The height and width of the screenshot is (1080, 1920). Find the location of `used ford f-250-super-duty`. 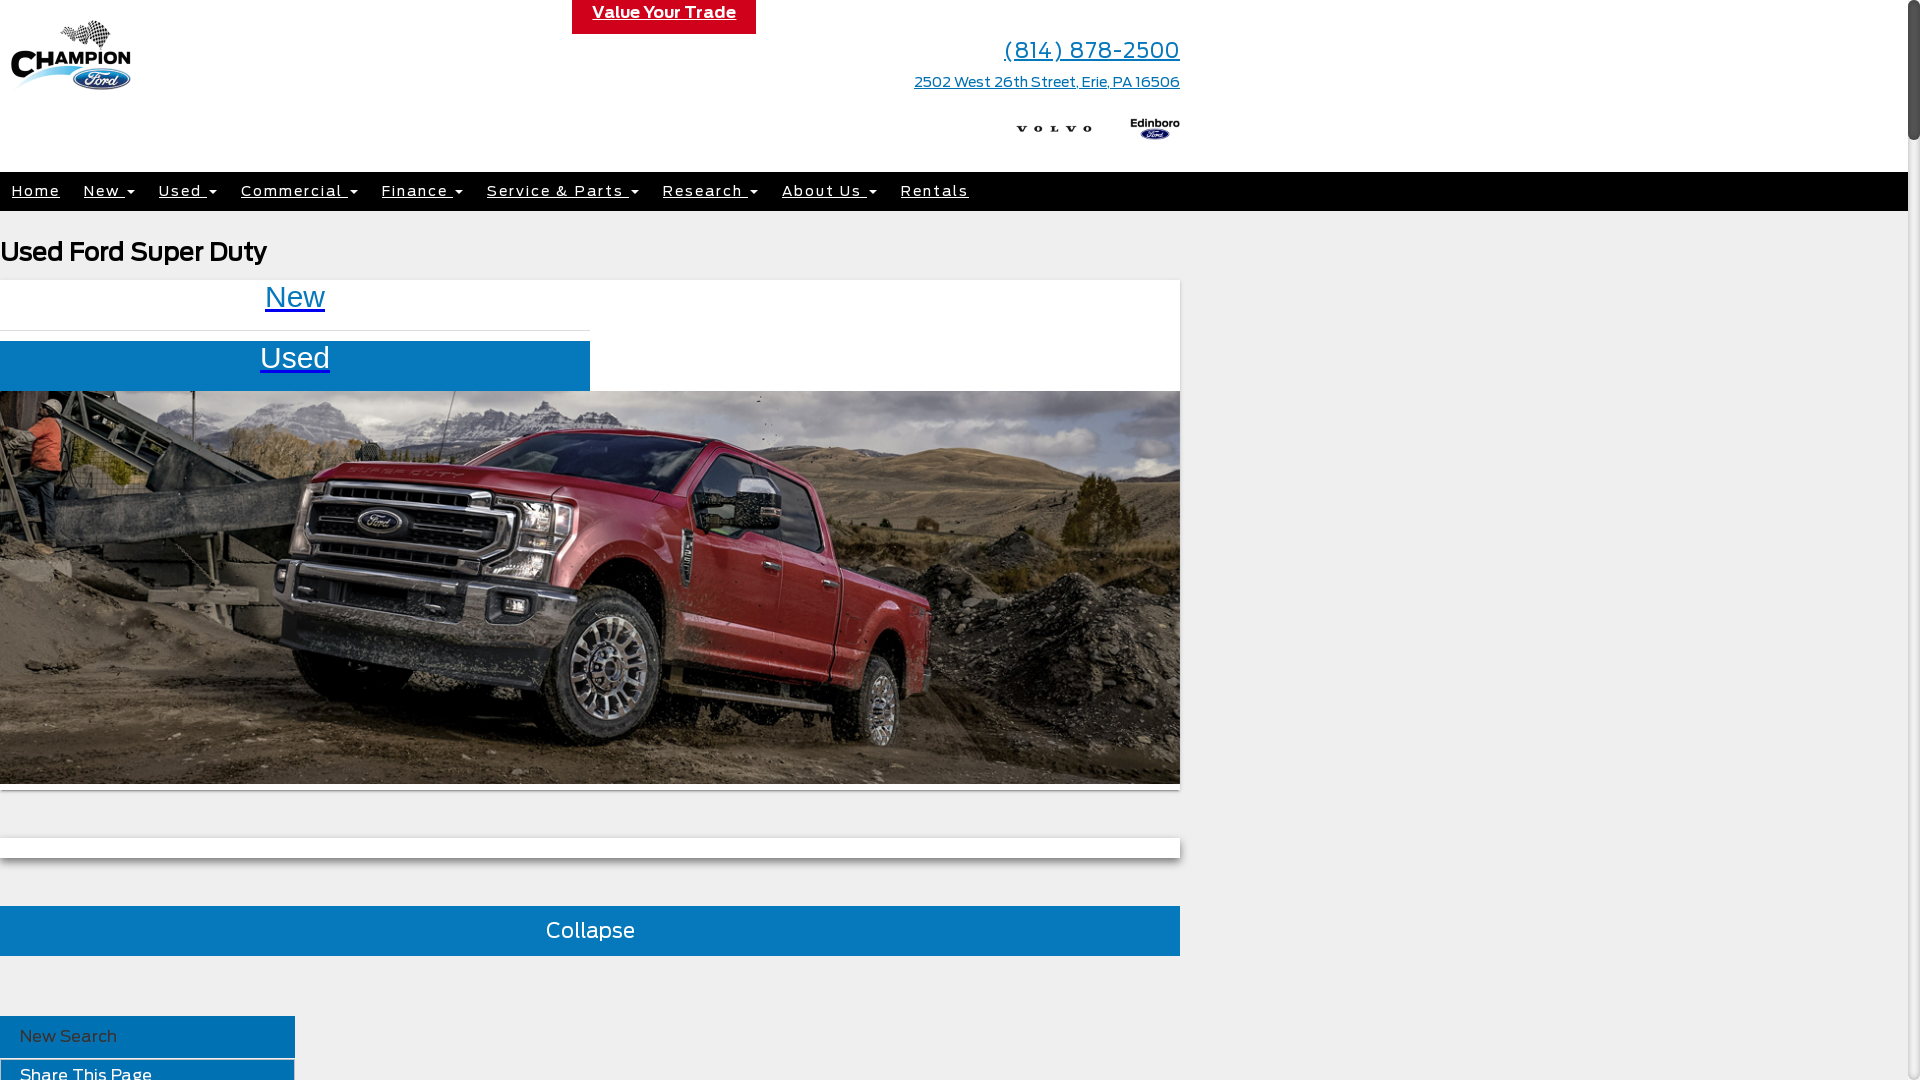

used ford f-250-super-duty is located at coordinates (590, 588).